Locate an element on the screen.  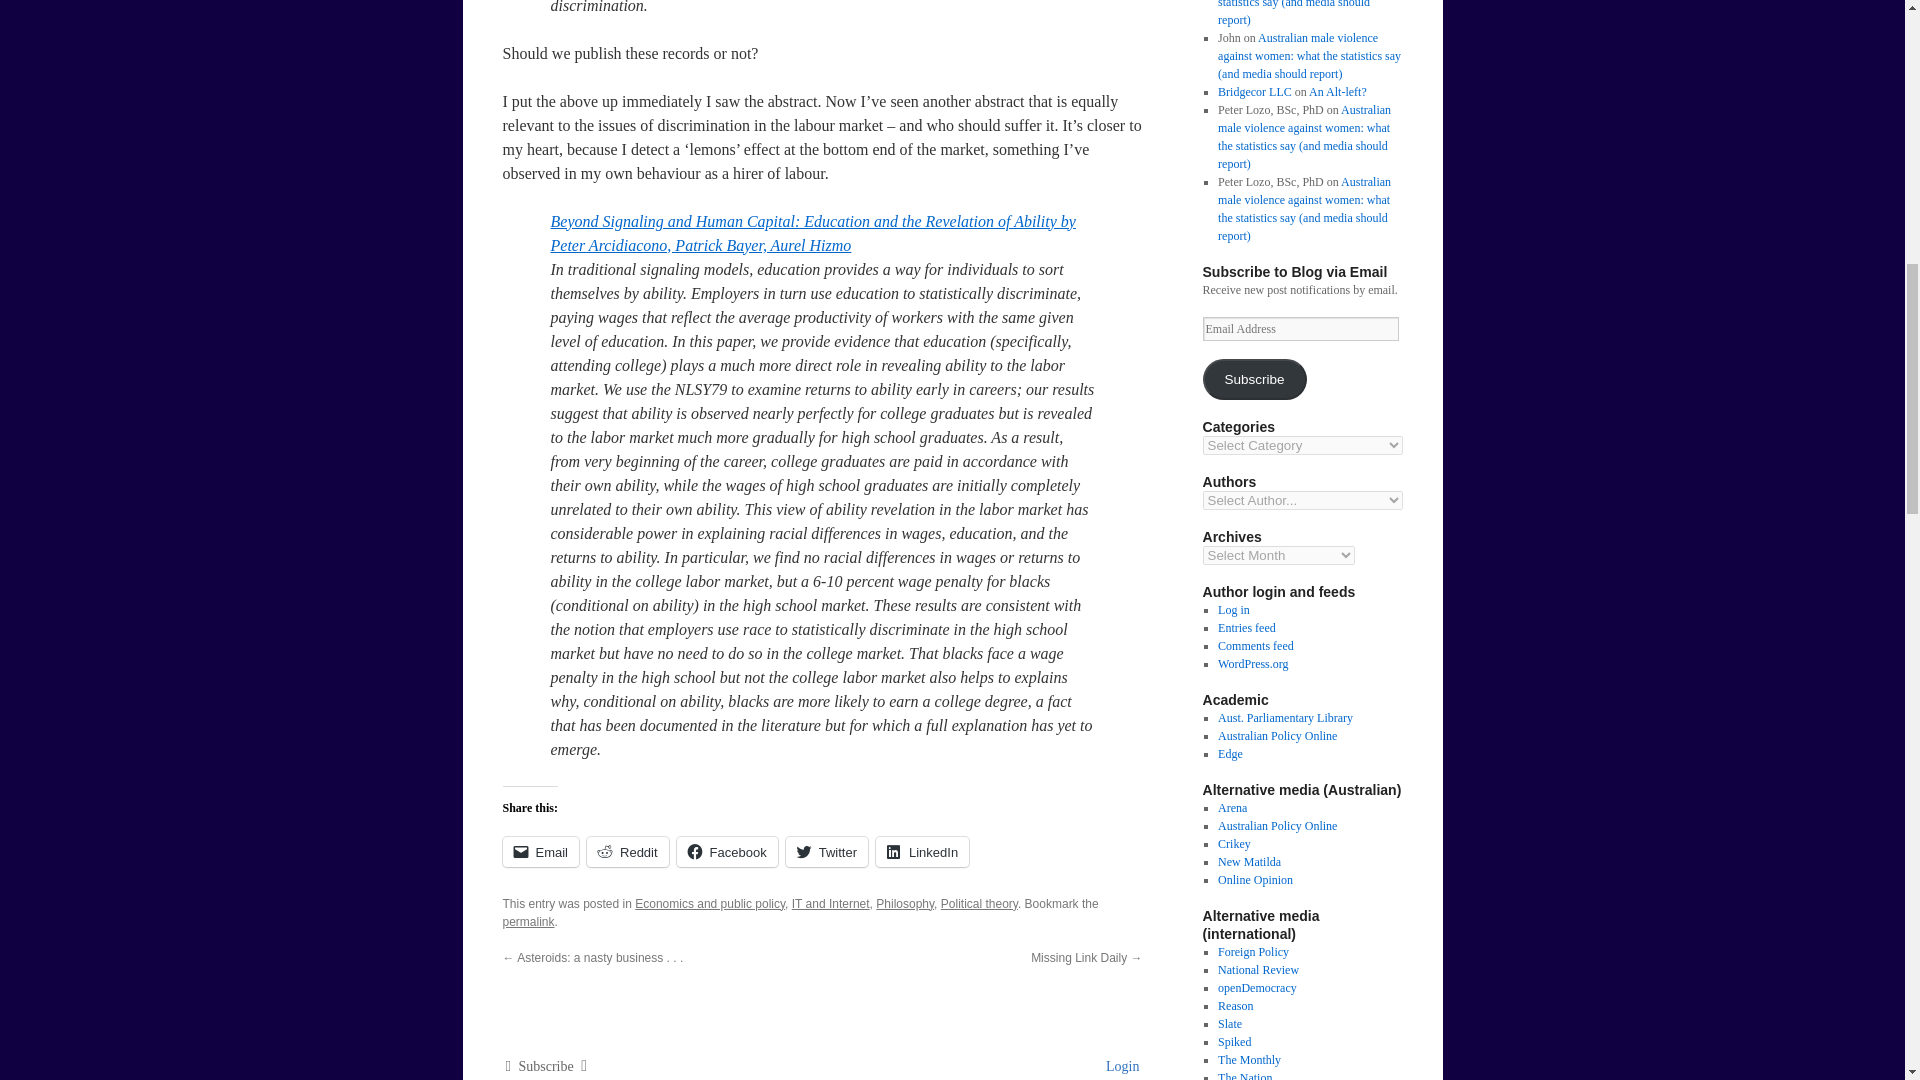
Click to share on Twitter is located at coordinates (826, 852).